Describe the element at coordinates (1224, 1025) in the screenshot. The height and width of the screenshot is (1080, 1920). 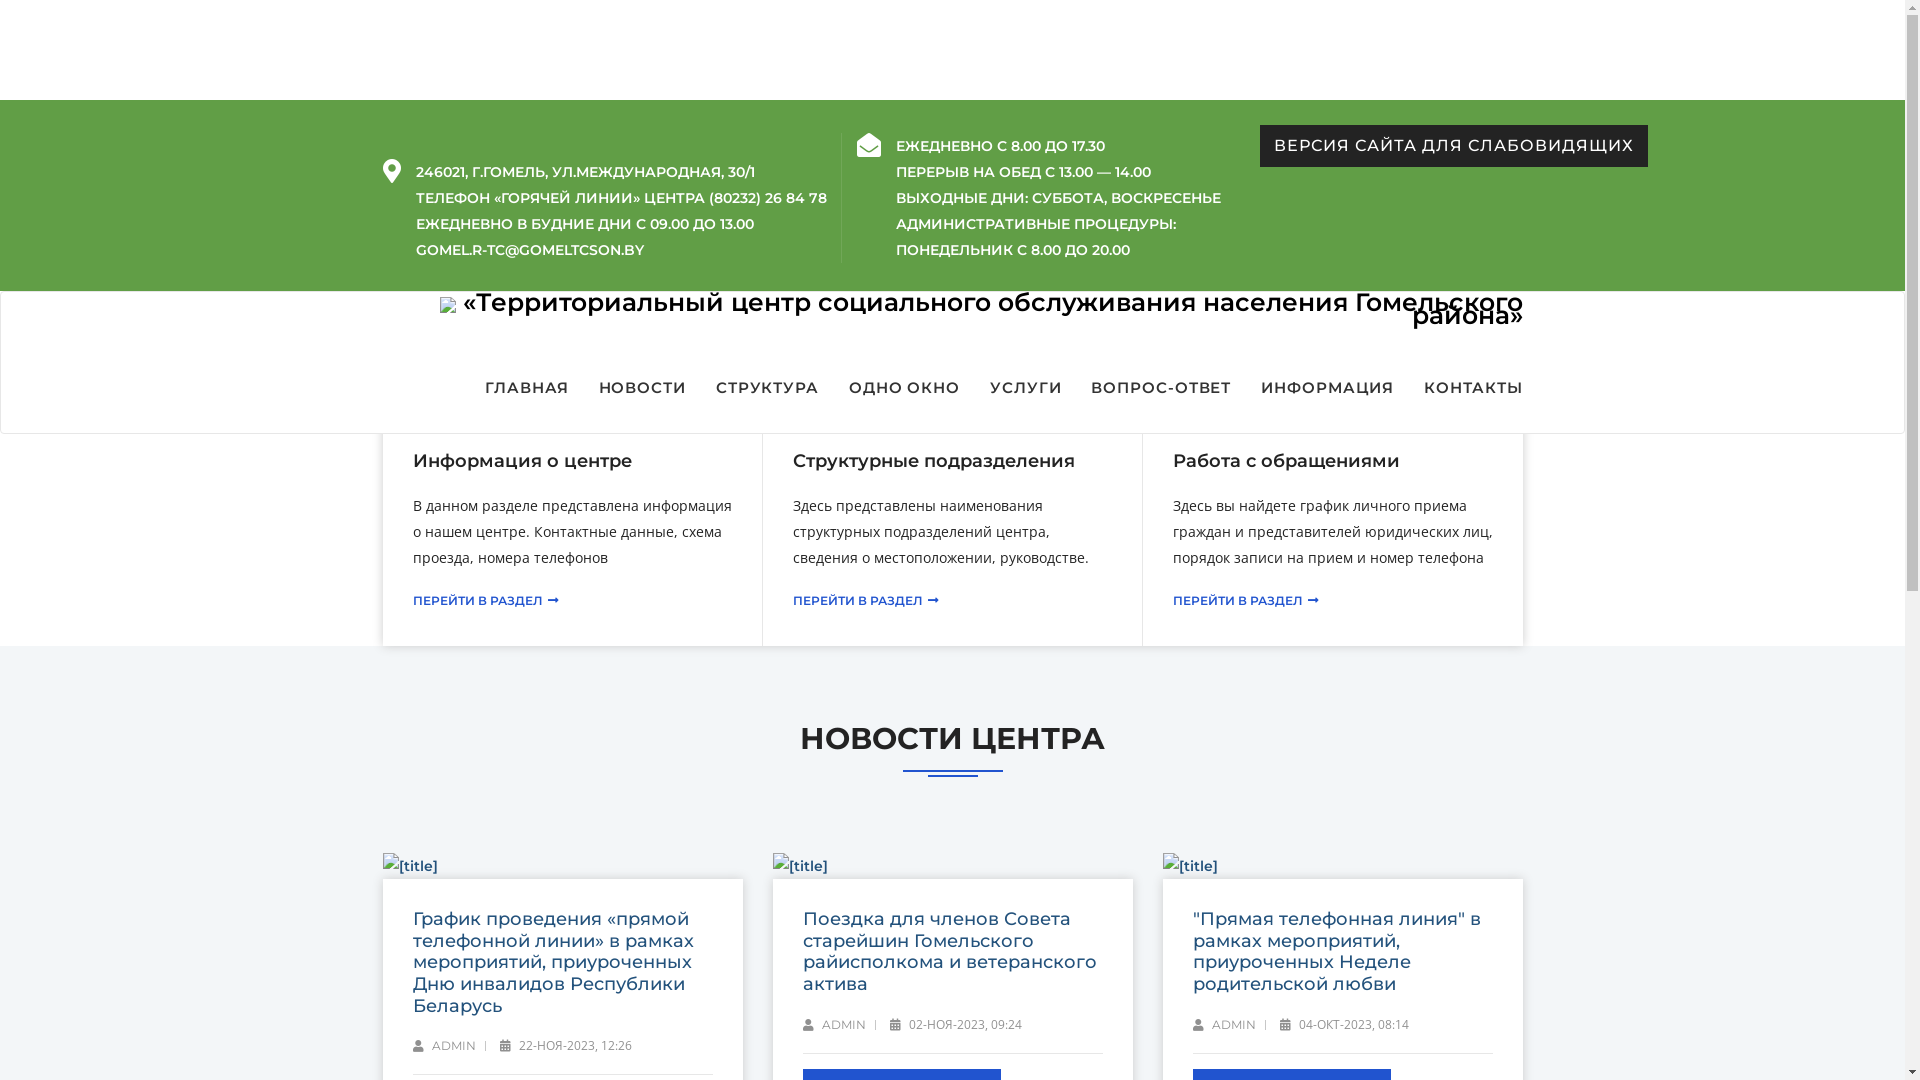
I see `ADMIN` at that location.